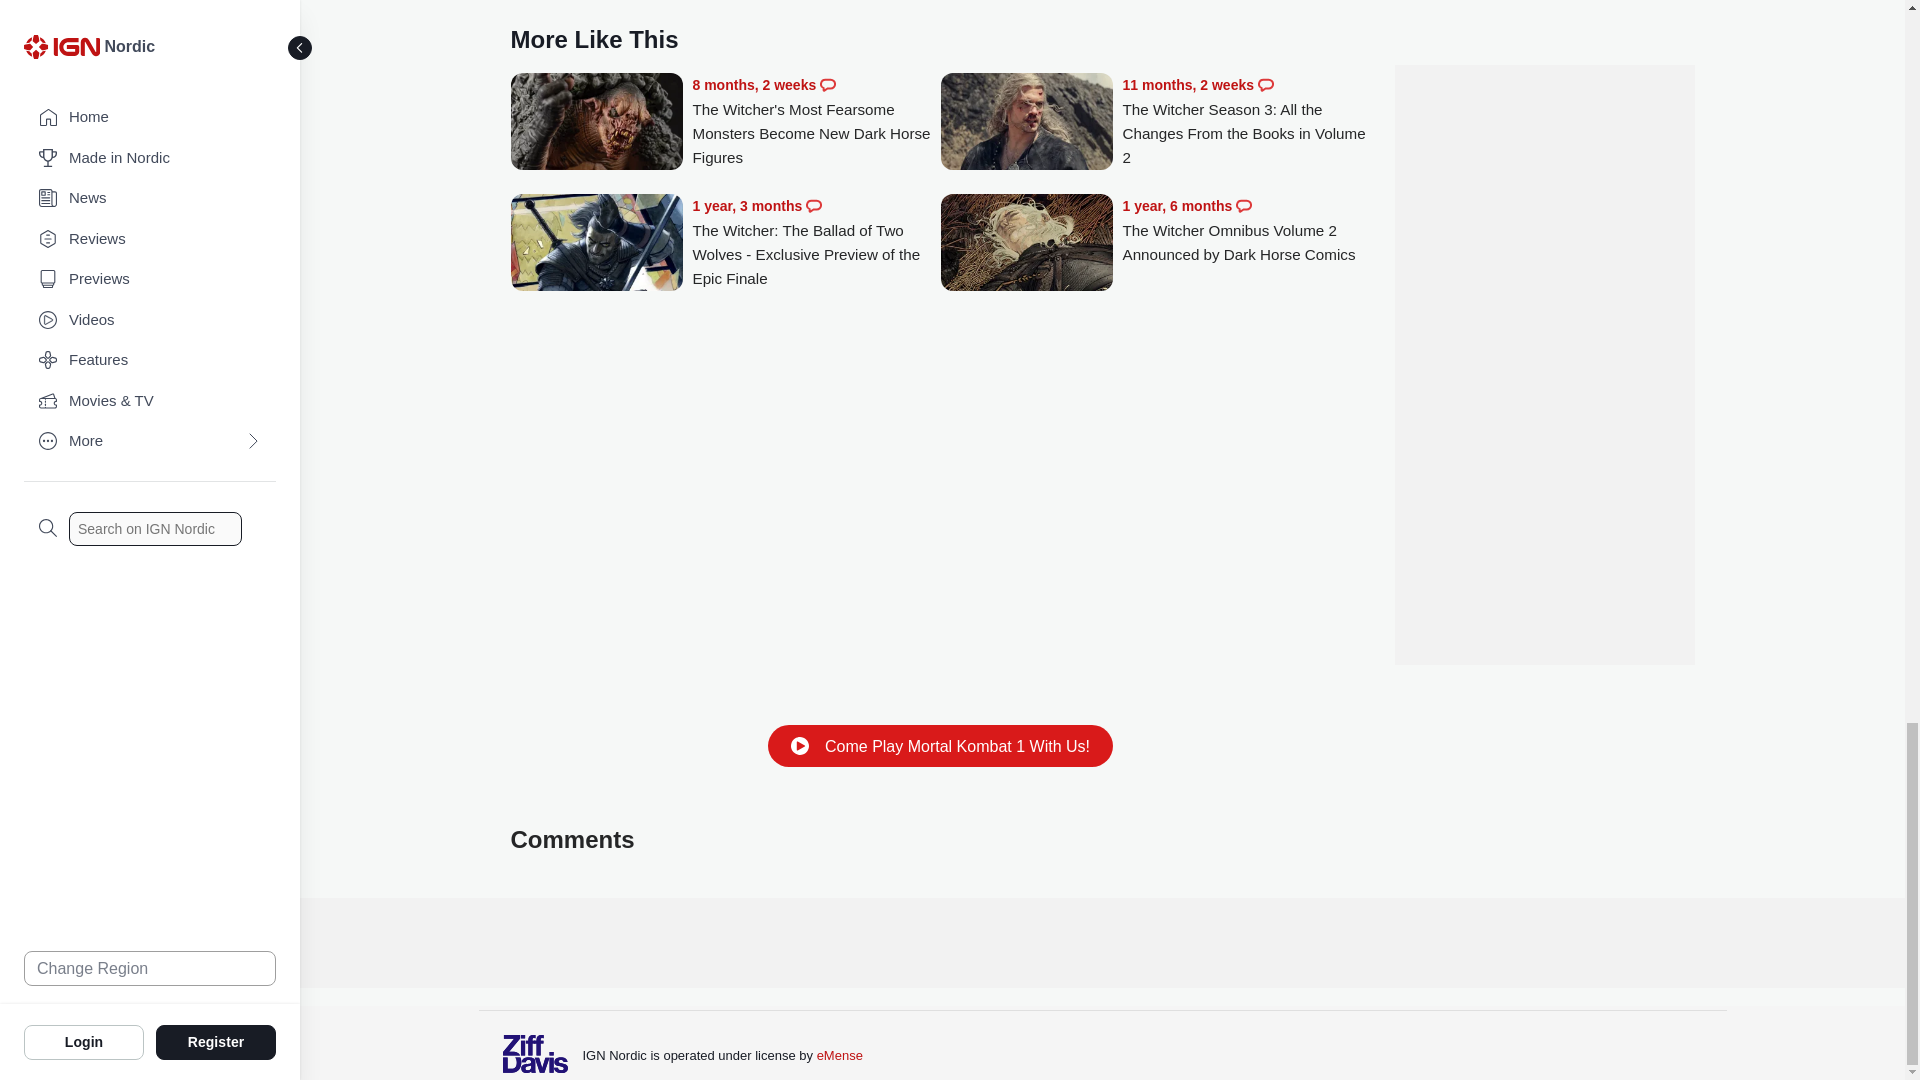  What do you see at coordinates (1543, 342) in the screenshot?
I see `3rd party ad content` at bounding box center [1543, 342].